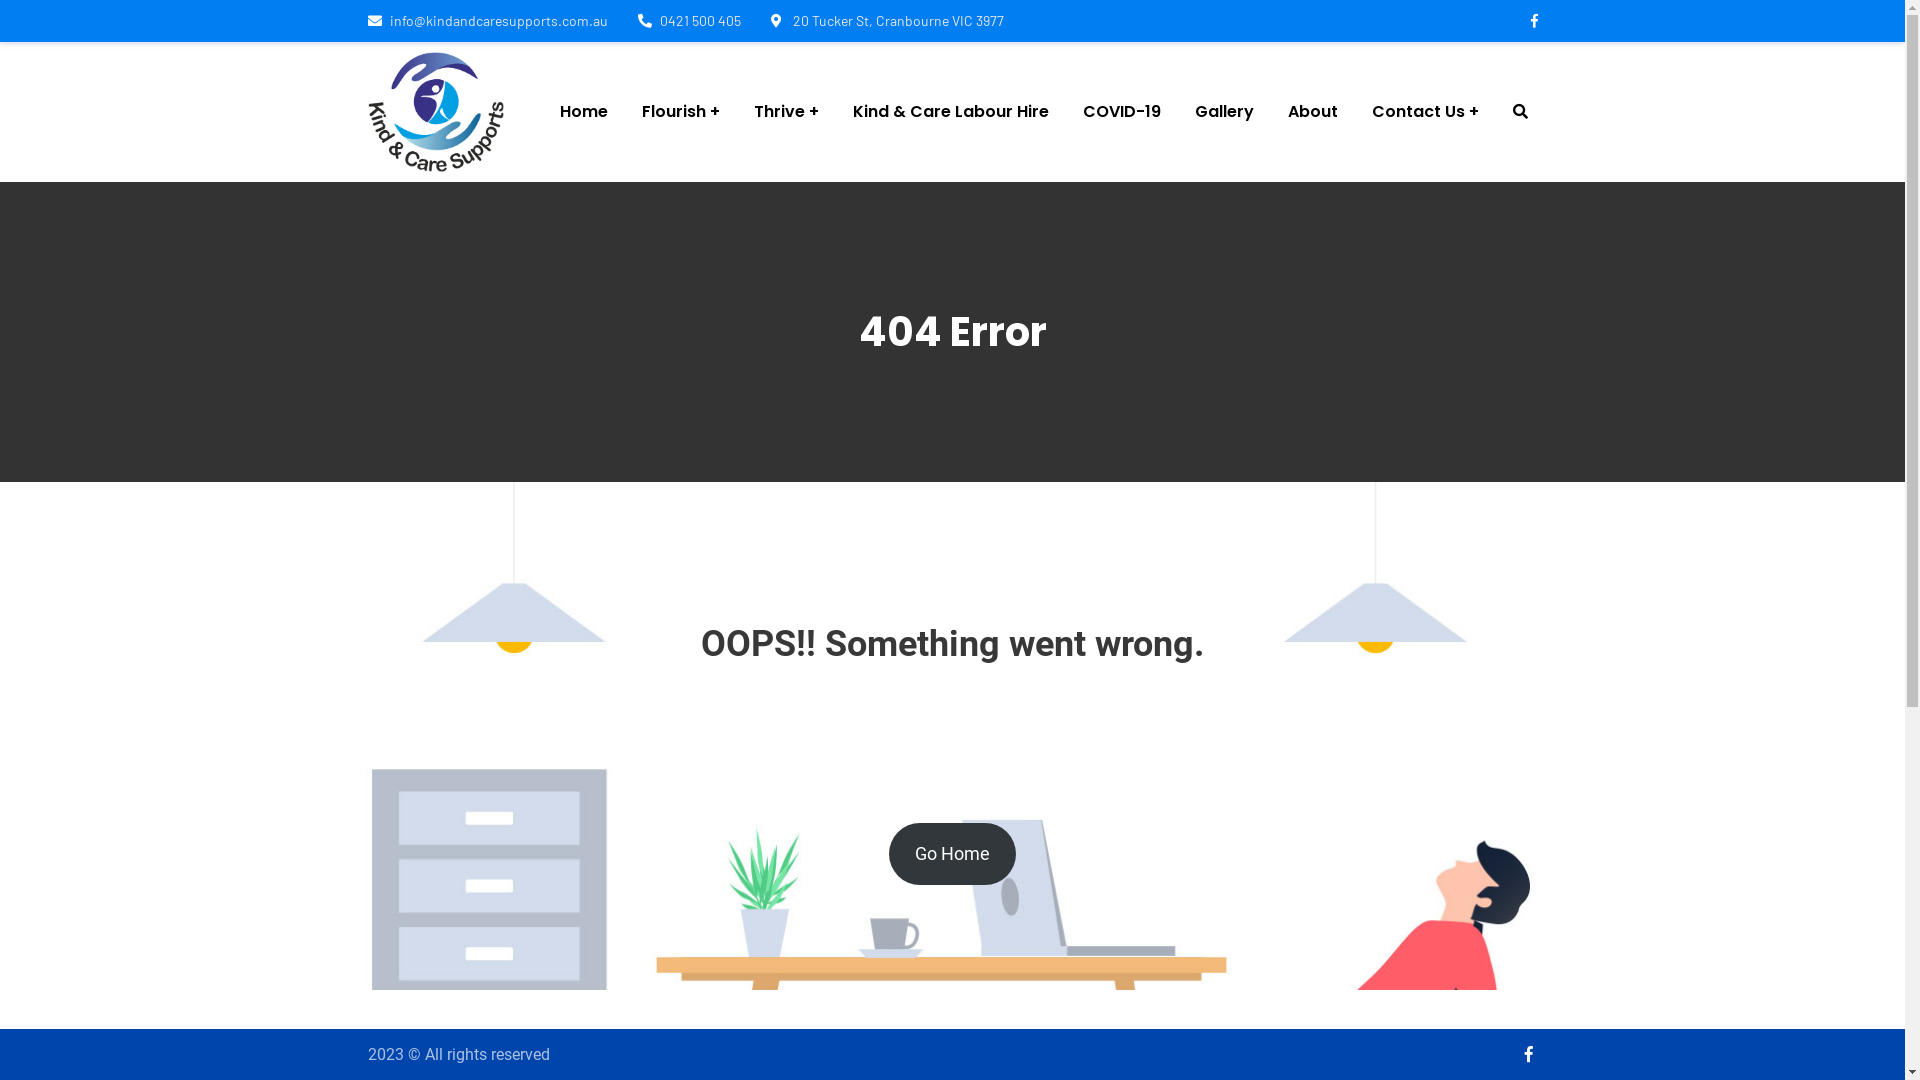  I want to click on Home, so click(584, 112).